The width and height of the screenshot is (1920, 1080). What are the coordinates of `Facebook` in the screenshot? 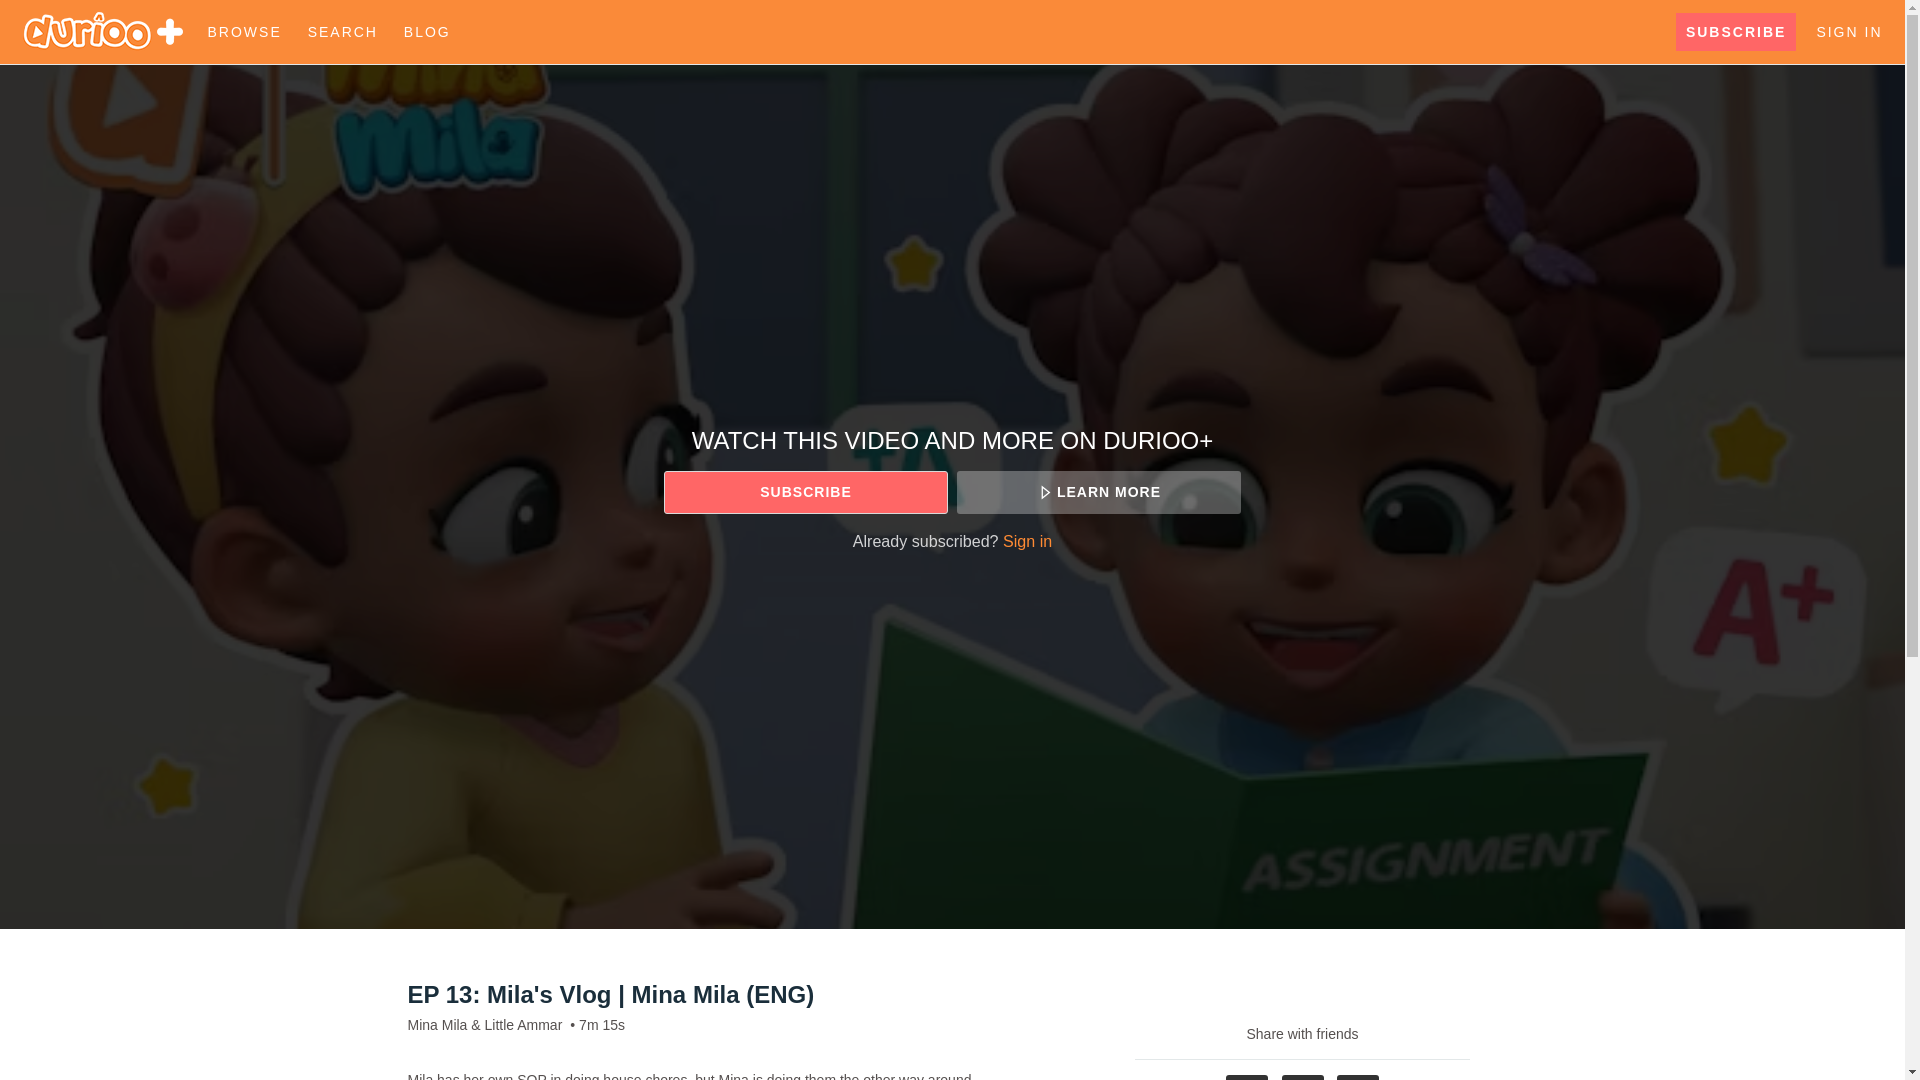 It's located at (1246, 1077).